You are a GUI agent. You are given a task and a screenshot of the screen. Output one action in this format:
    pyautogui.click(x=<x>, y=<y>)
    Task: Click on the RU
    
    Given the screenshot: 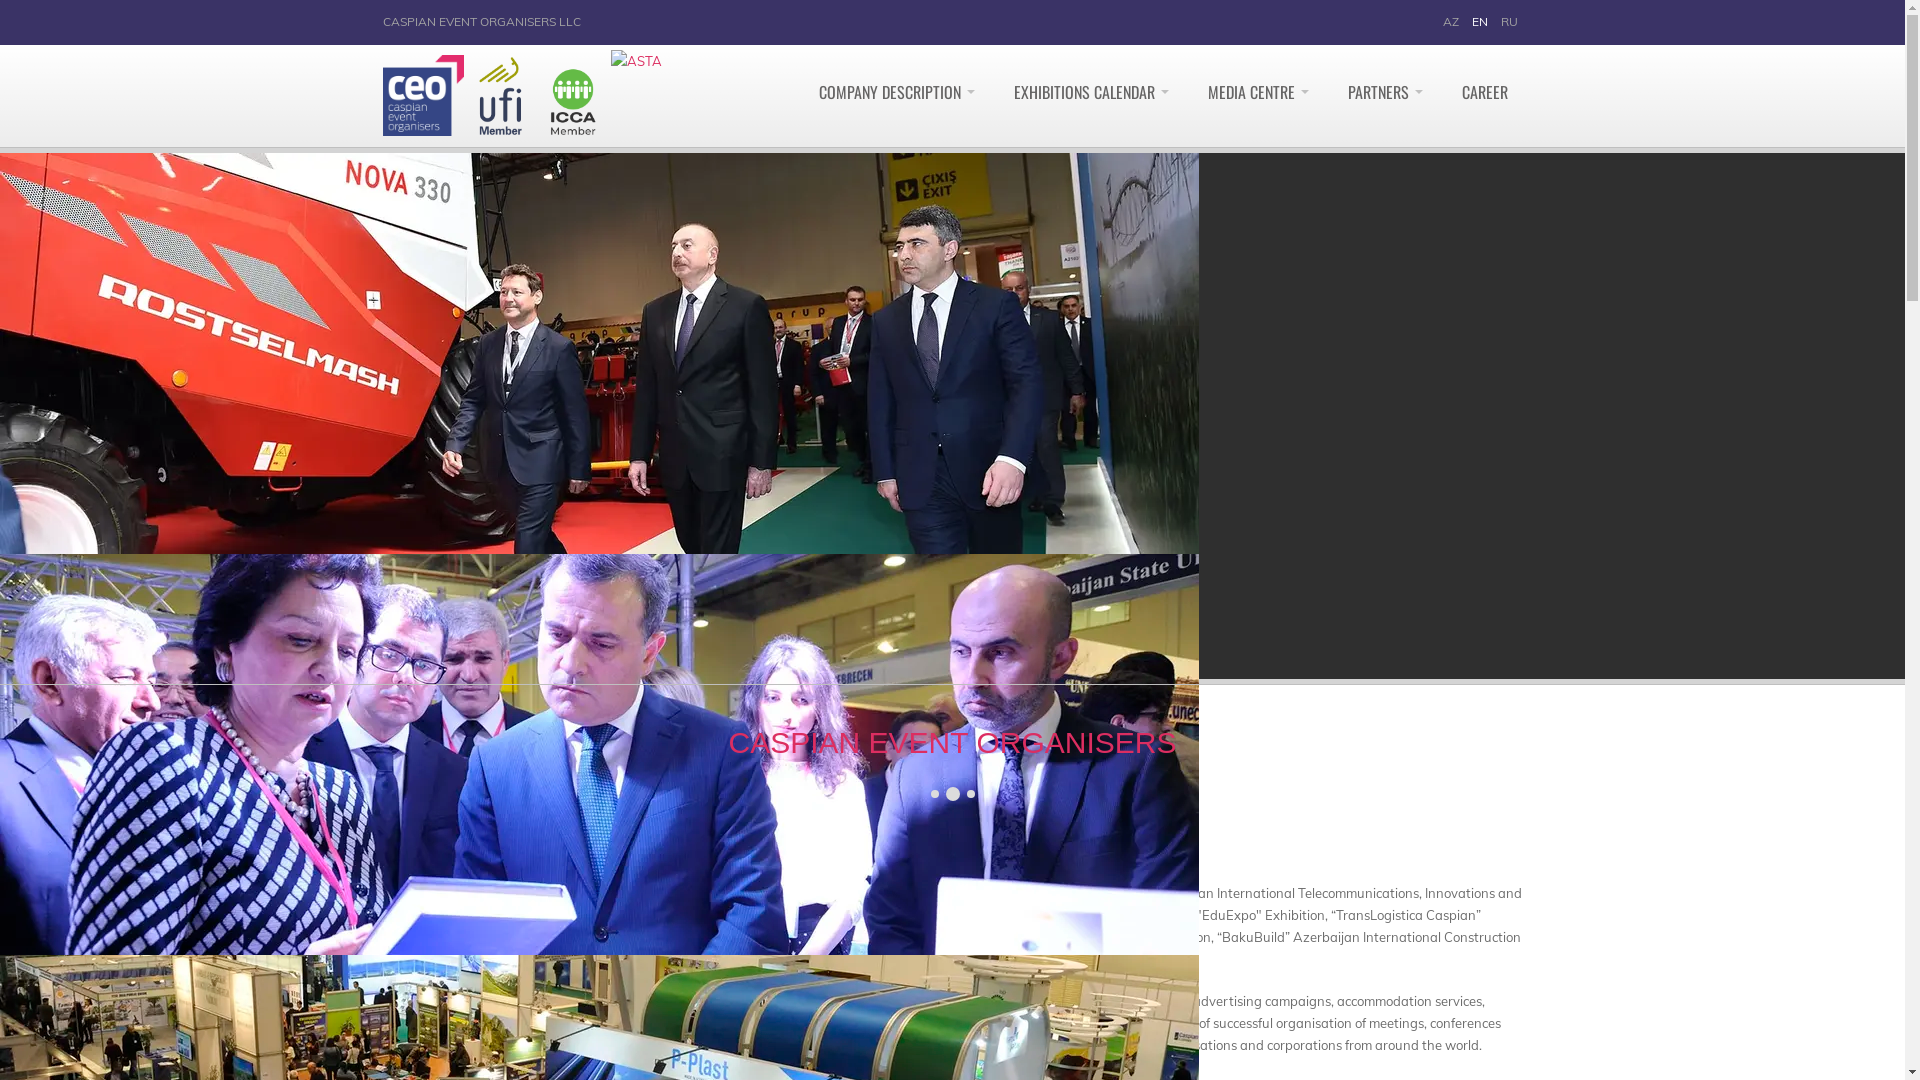 What is the action you would take?
    pyautogui.click(x=1508, y=22)
    